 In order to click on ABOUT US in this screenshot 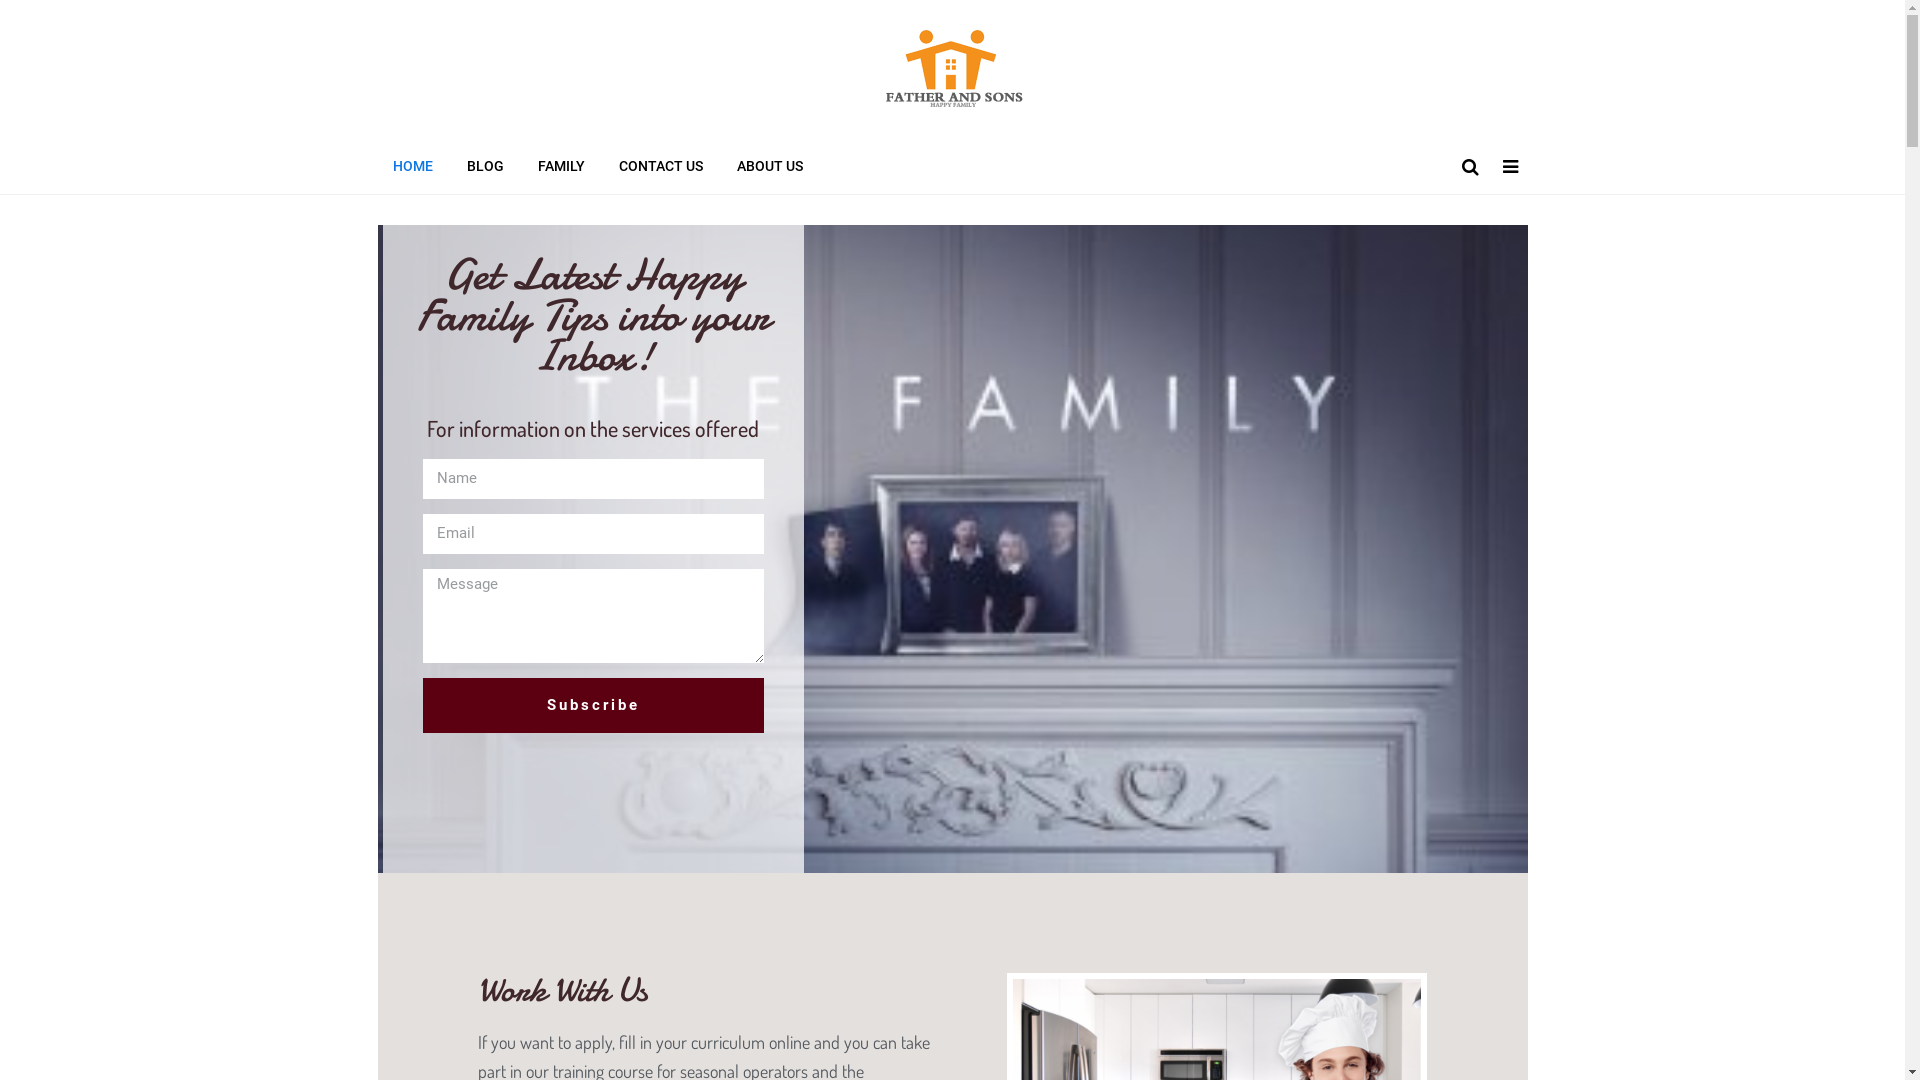, I will do `click(770, 166)`.